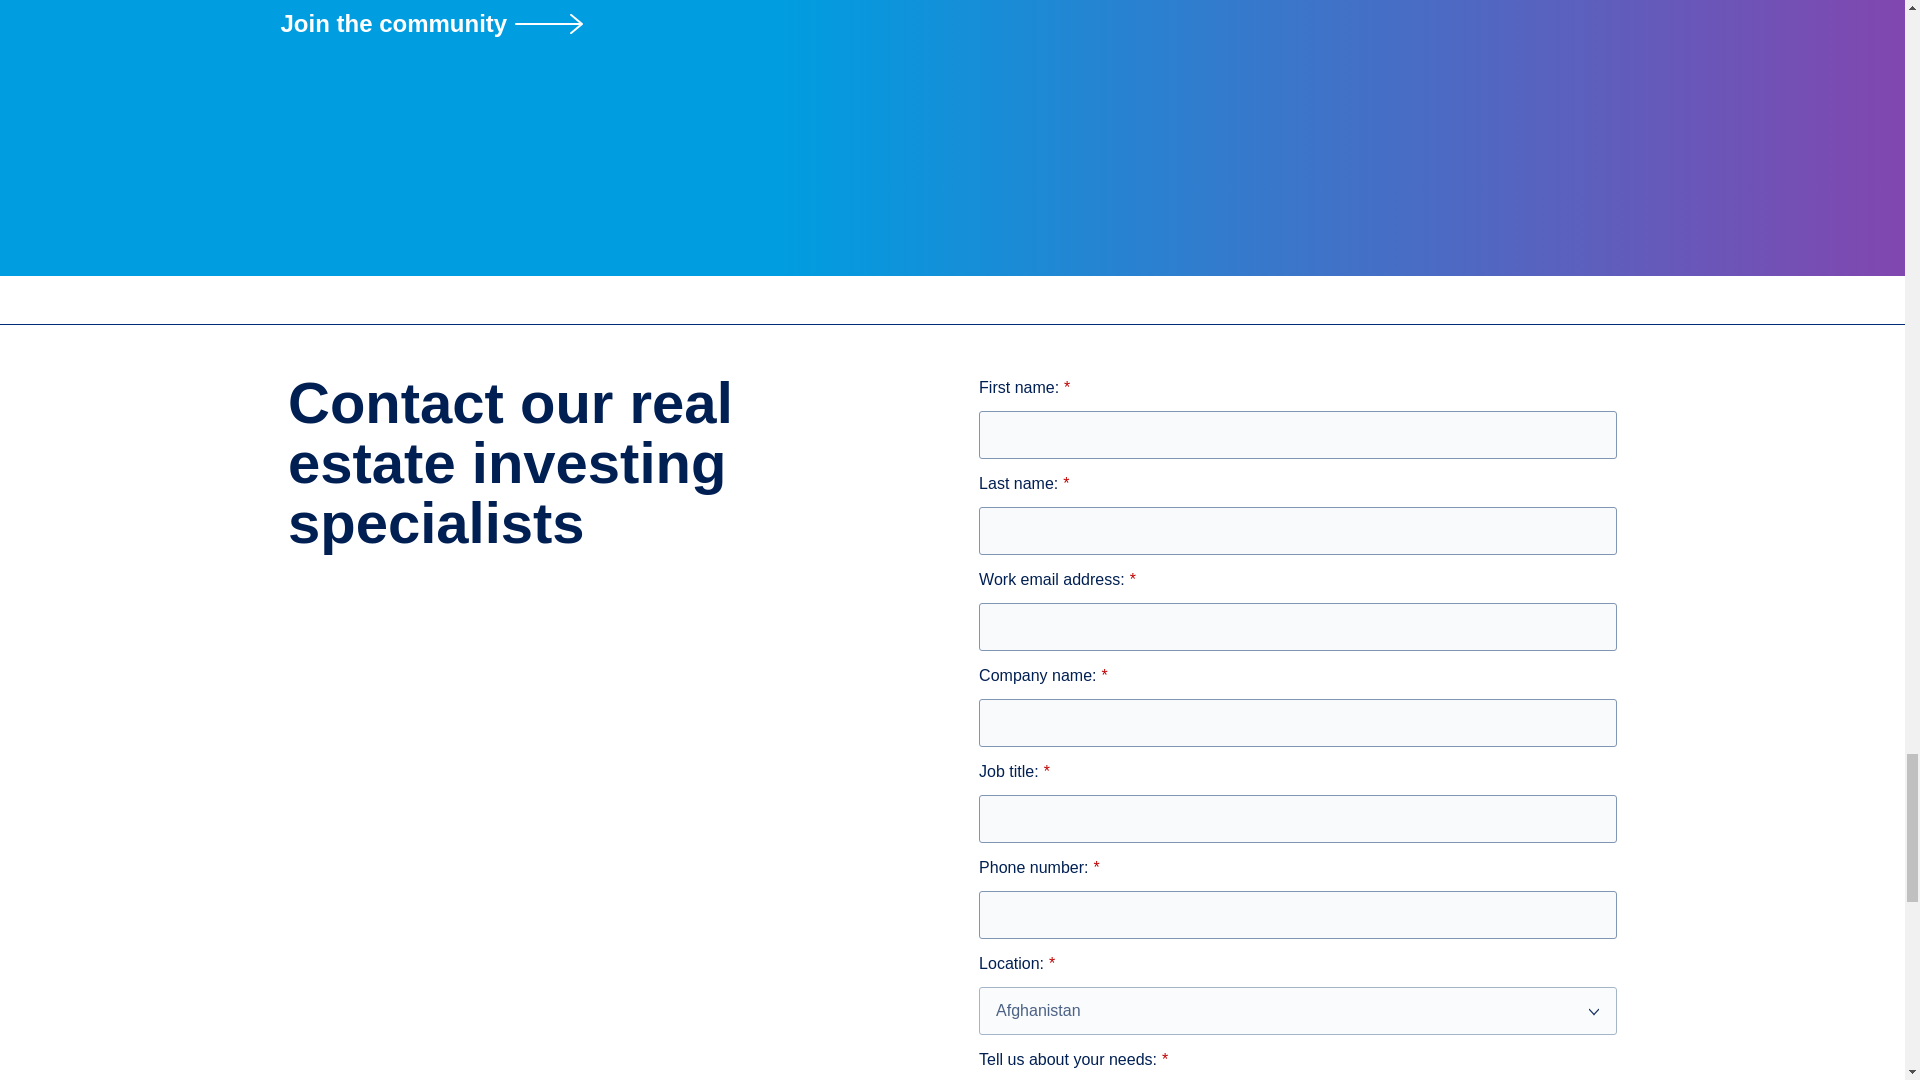  What do you see at coordinates (1298, 1010) in the screenshot?
I see `Please select your work location from the dropdown list.` at bounding box center [1298, 1010].